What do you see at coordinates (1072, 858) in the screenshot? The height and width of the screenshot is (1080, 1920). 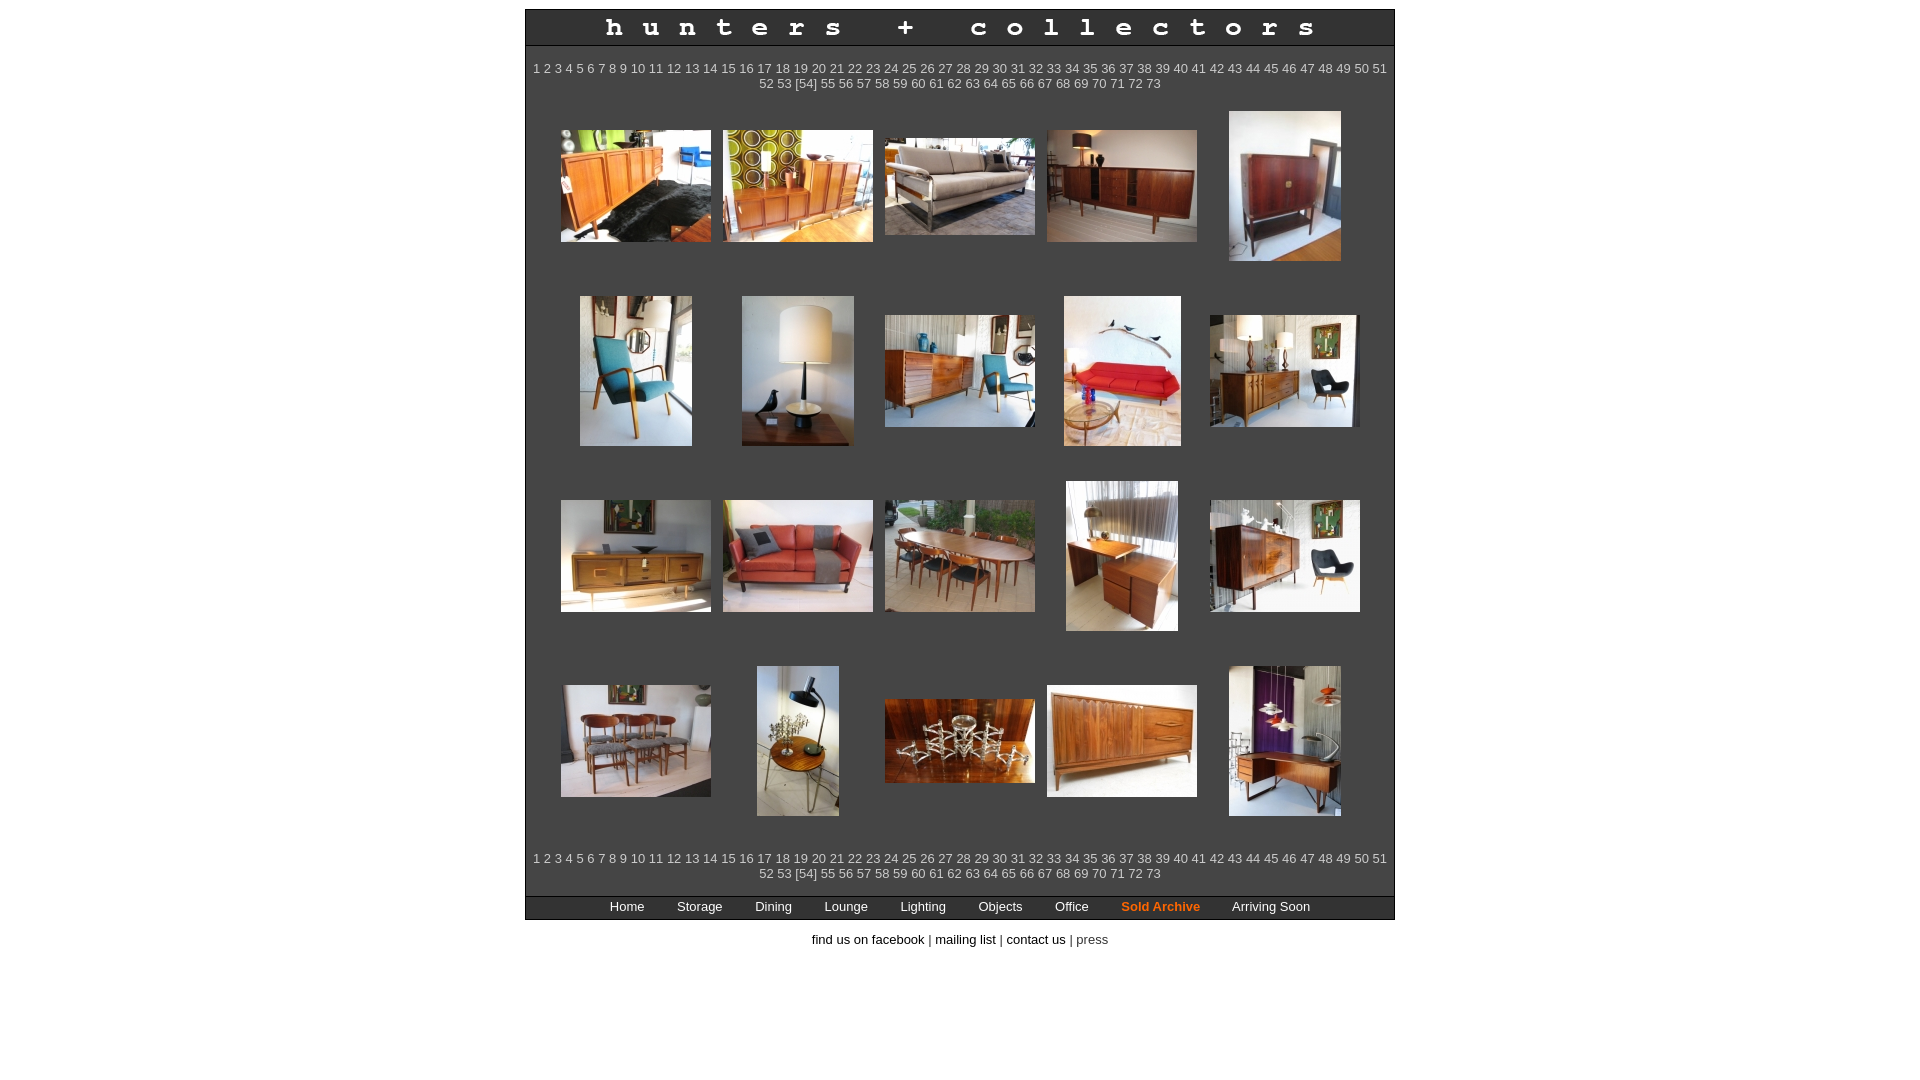 I see `34` at bounding box center [1072, 858].